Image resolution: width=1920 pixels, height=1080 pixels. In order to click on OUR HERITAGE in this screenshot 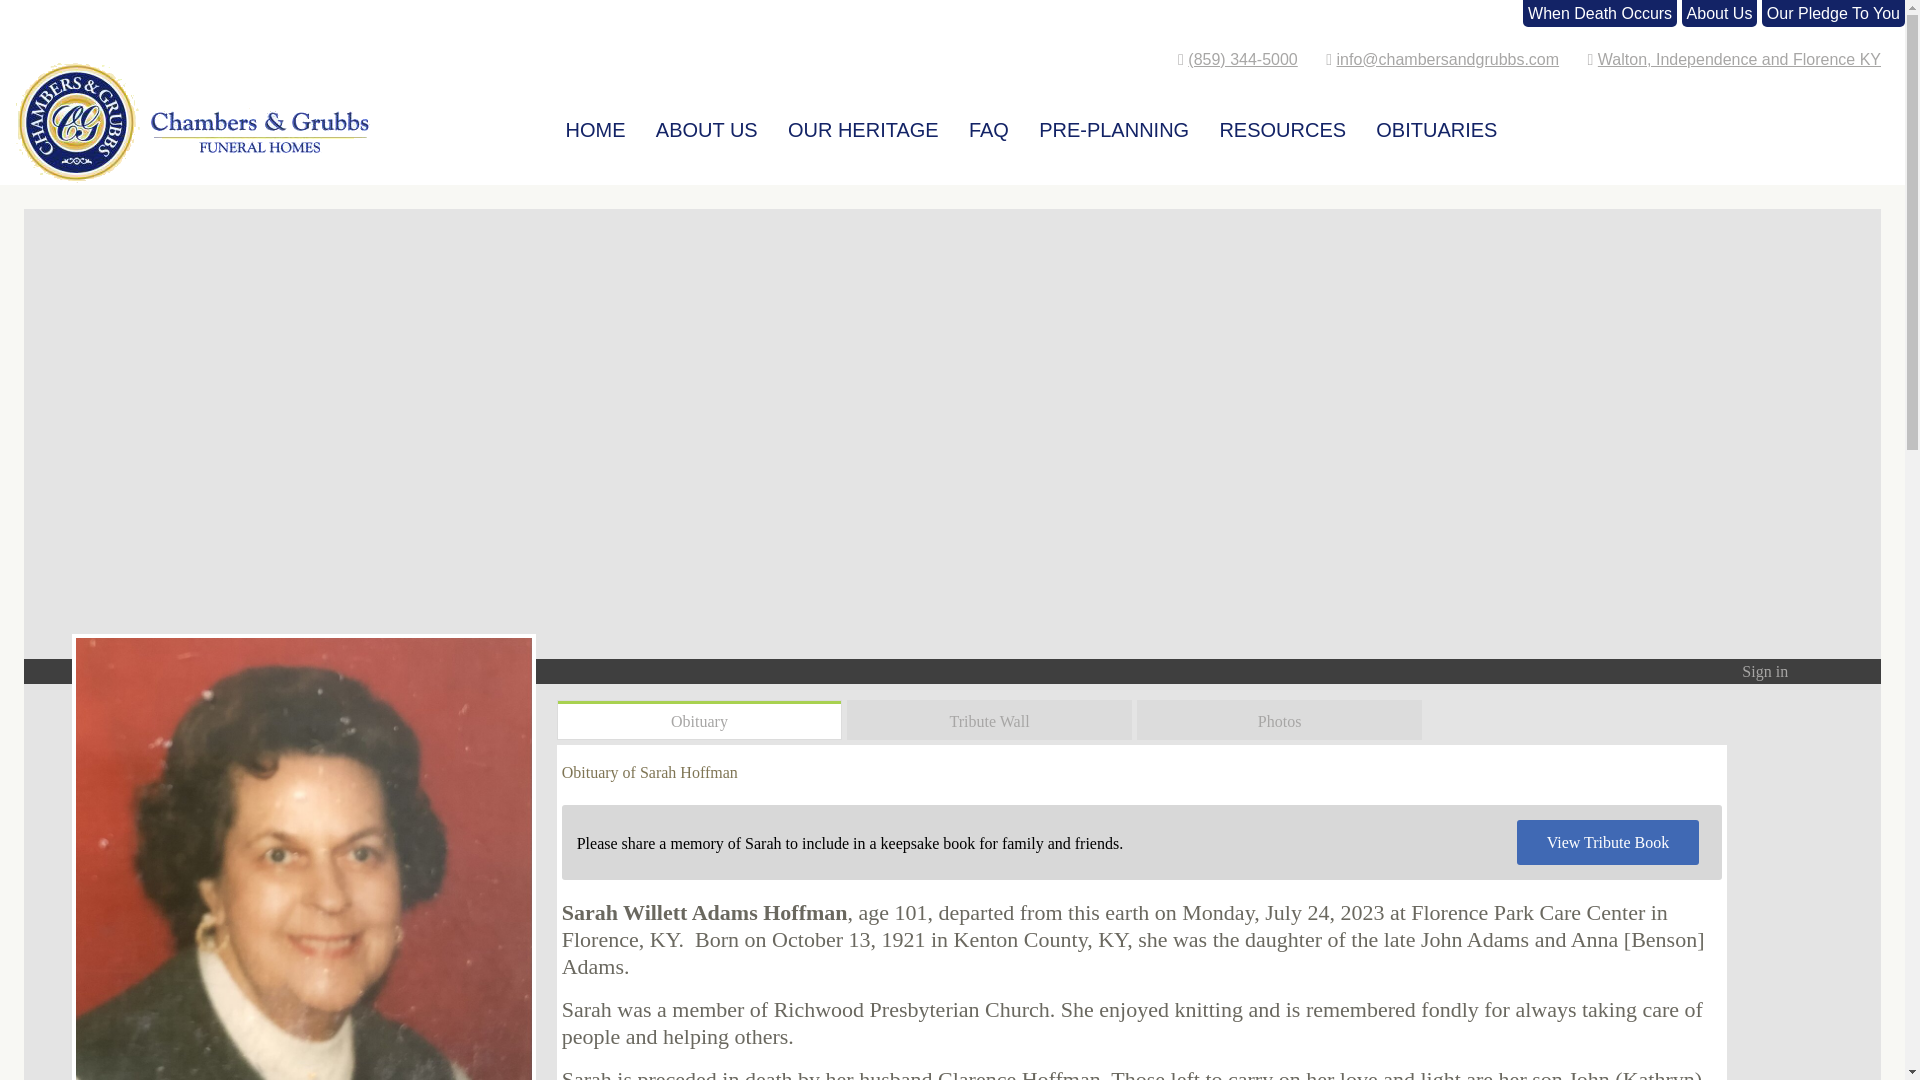, I will do `click(862, 123)`.